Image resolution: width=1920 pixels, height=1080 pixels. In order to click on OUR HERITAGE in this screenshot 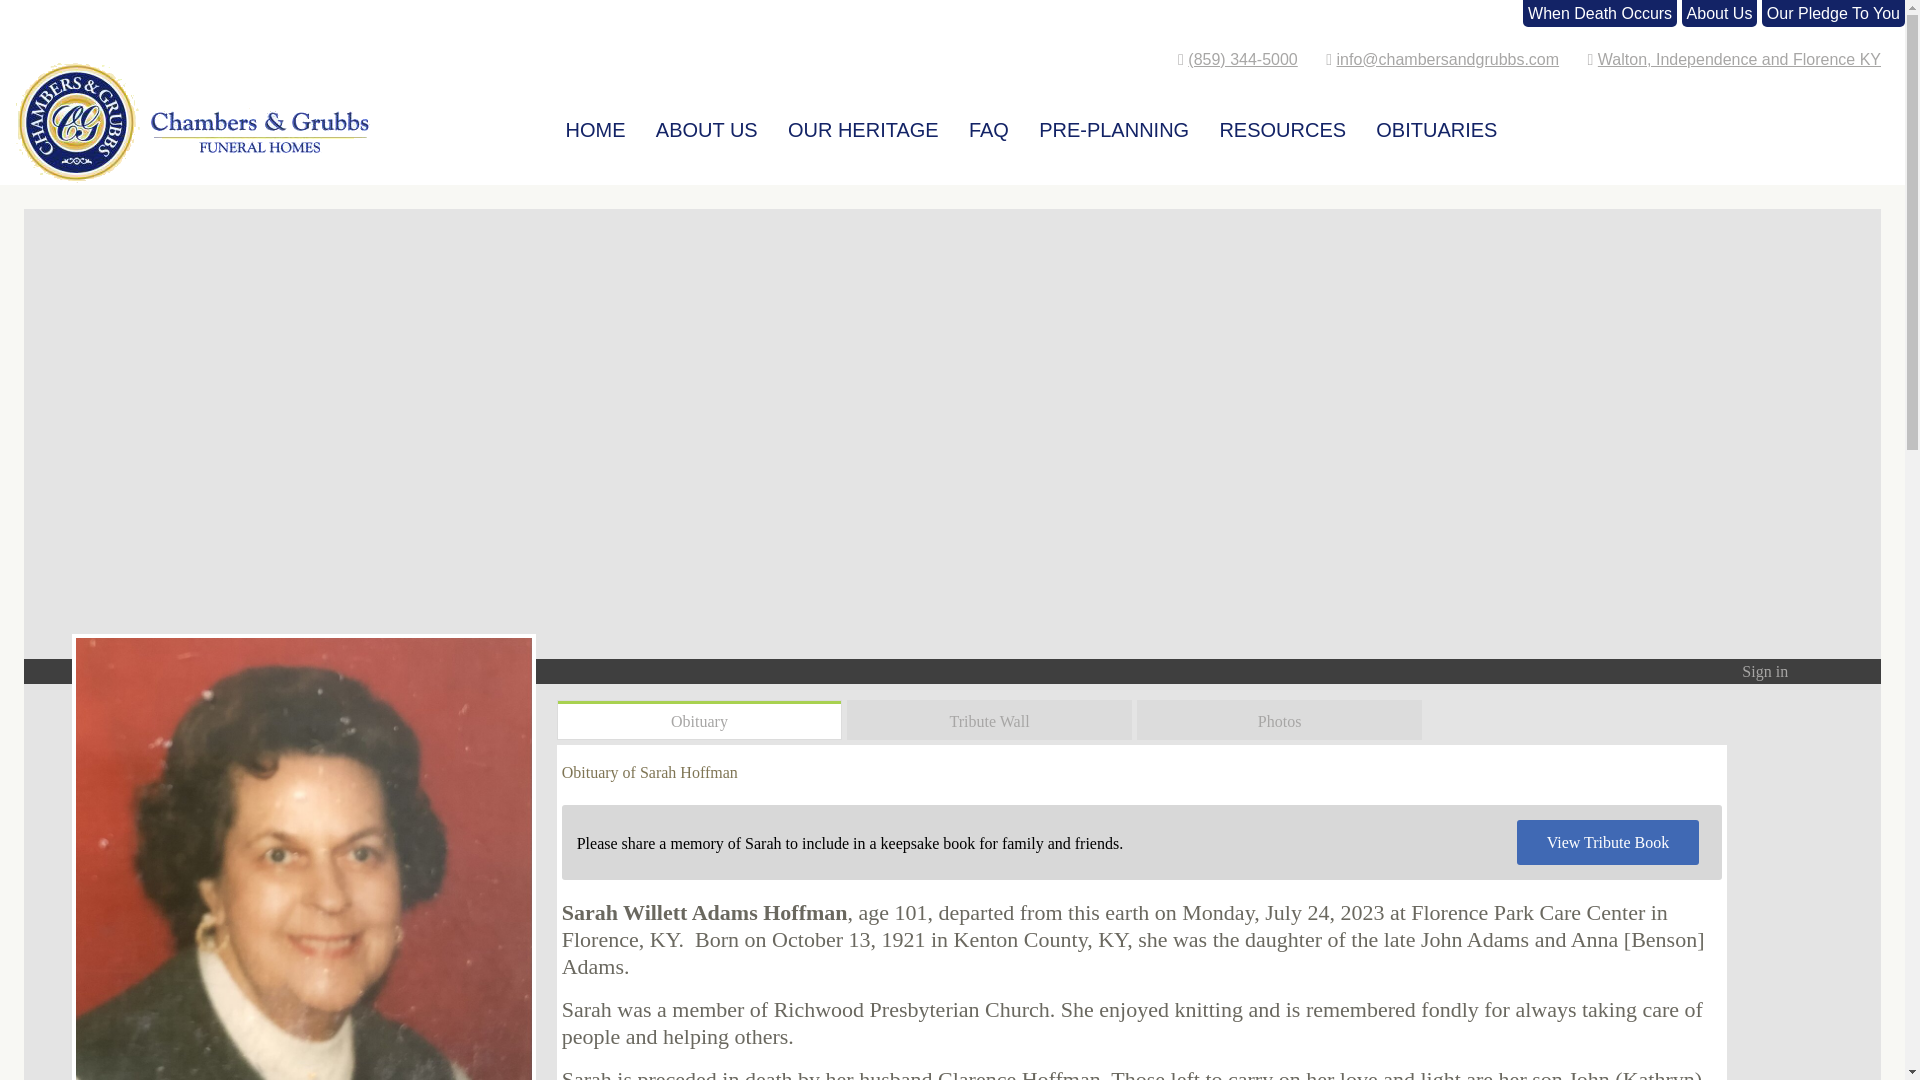, I will do `click(862, 123)`.